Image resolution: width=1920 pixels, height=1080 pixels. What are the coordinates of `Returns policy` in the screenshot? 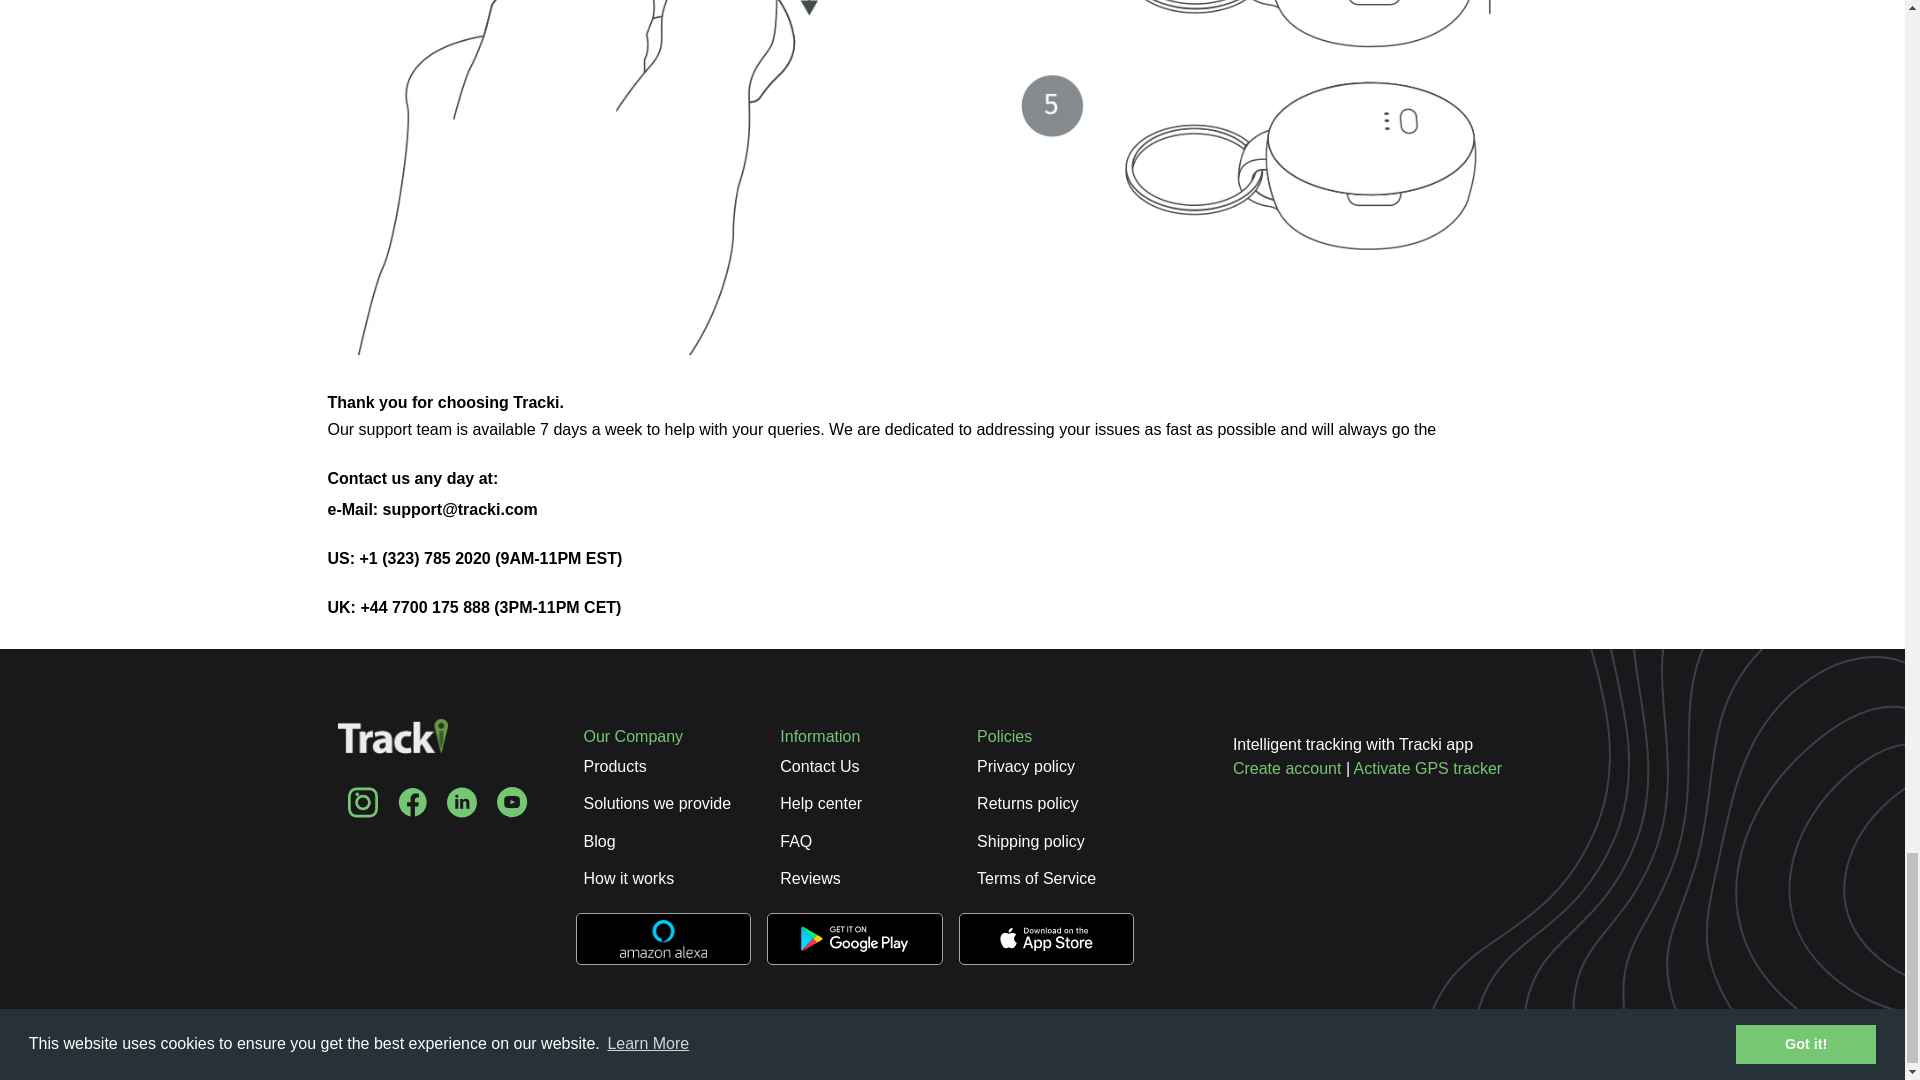 It's located at (1027, 803).